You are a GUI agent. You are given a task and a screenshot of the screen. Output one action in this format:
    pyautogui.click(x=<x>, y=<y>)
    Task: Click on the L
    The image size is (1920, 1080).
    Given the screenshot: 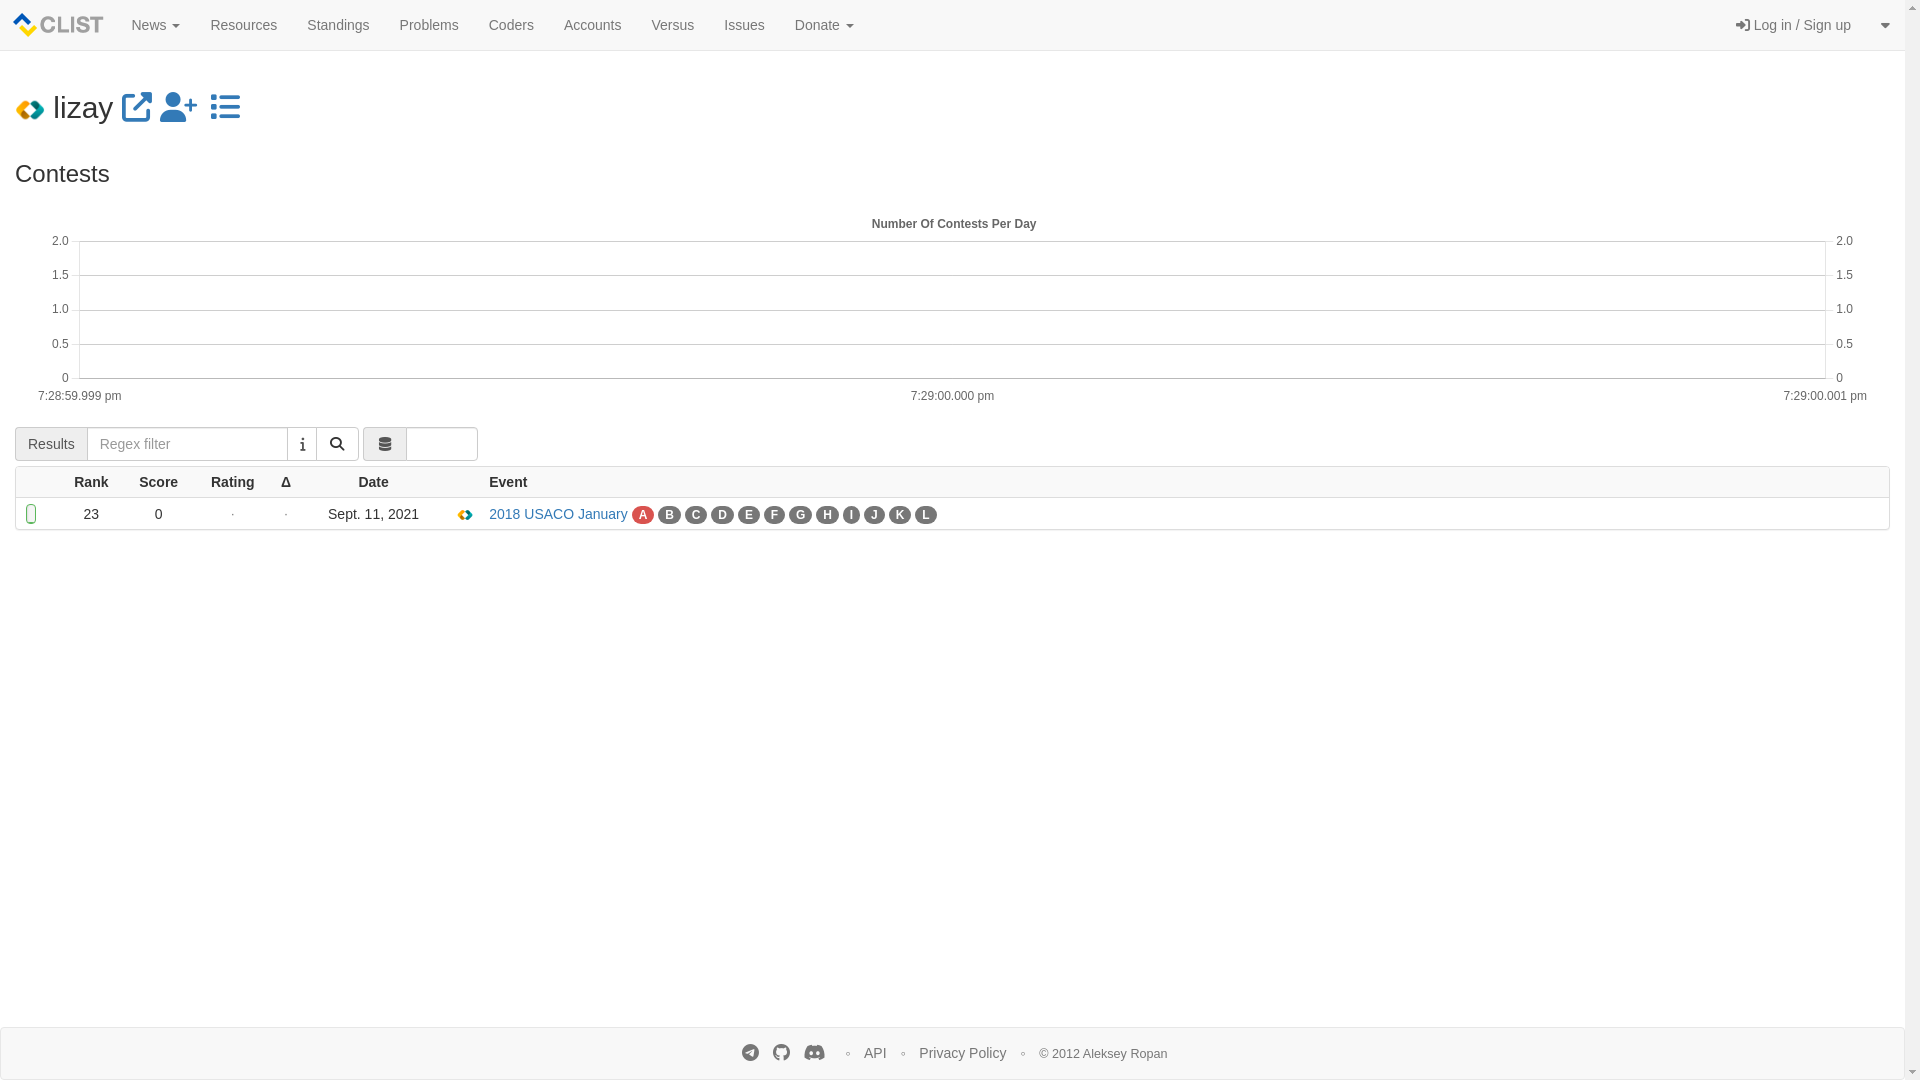 What is the action you would take?
    pyautogui.click(x=926, y=514)
    